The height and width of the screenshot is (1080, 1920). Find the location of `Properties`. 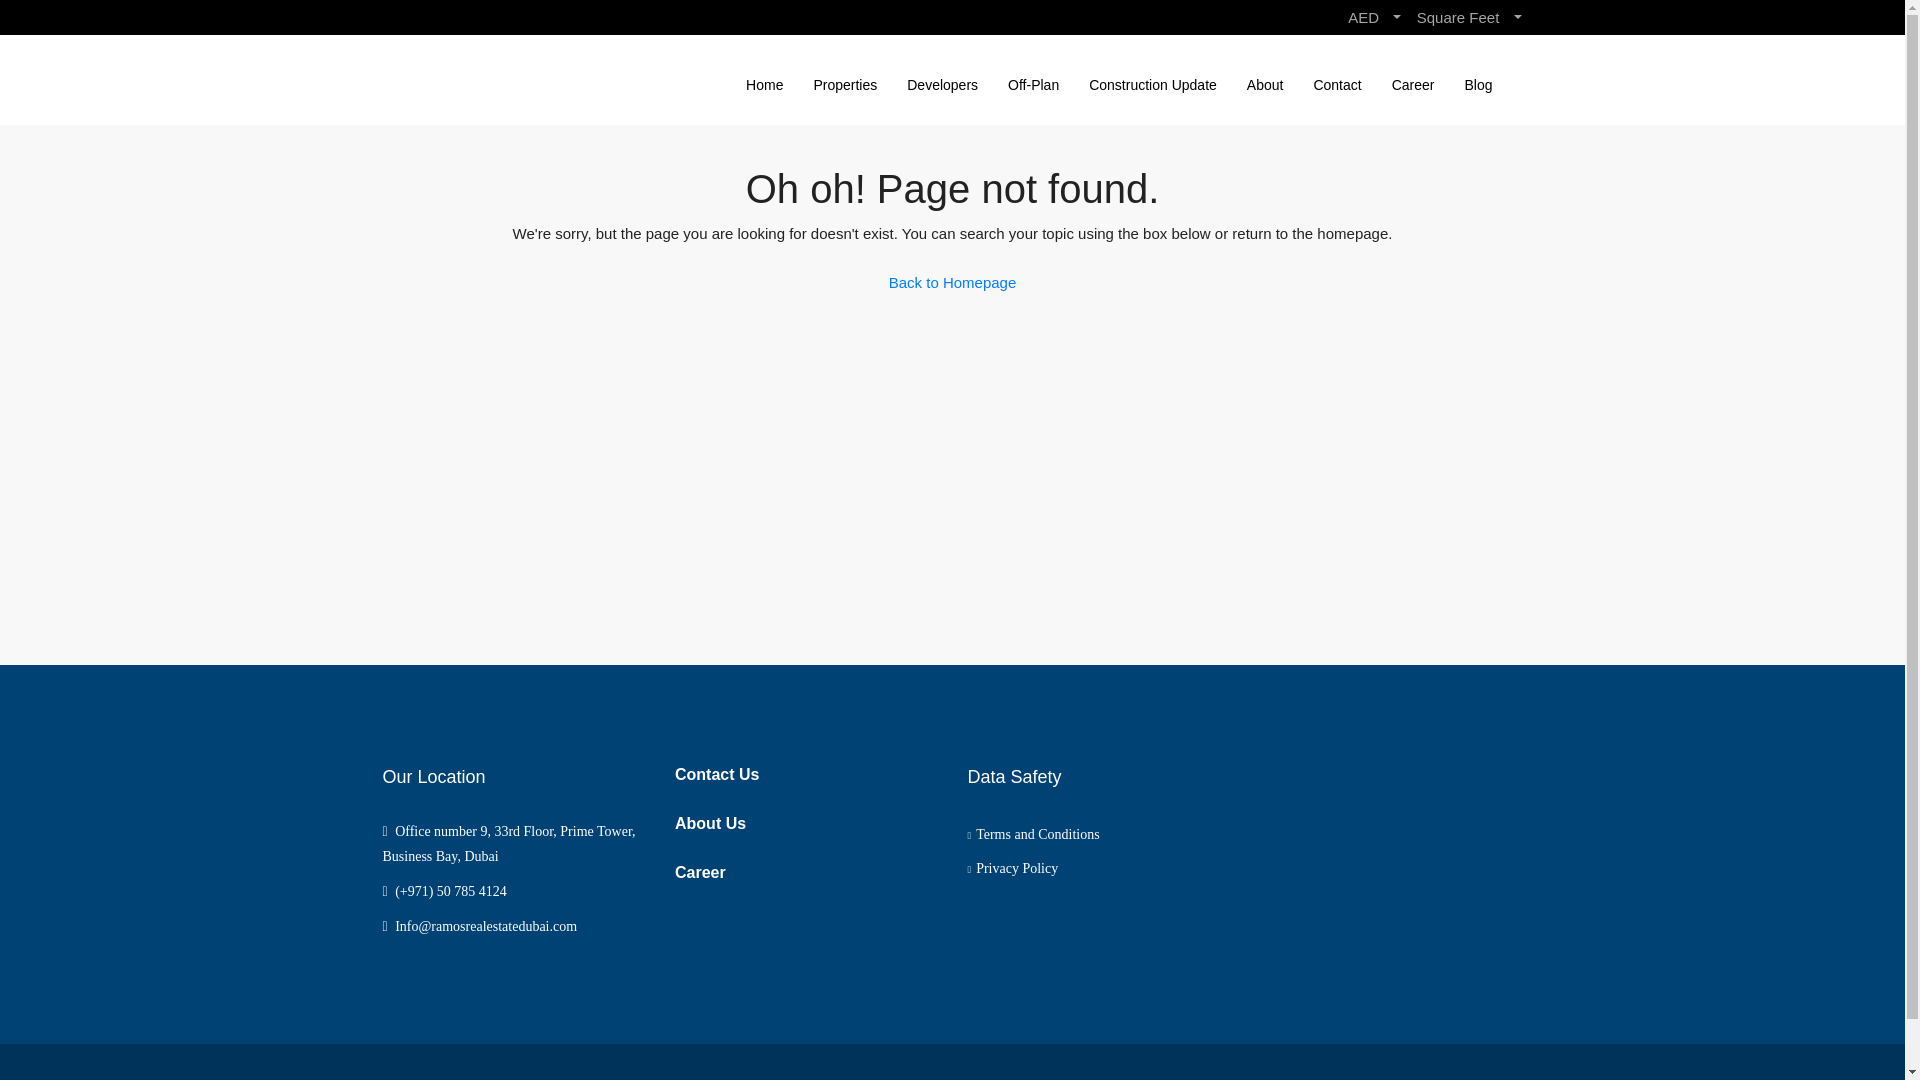

Properties is located at coordinates (972, 1079).